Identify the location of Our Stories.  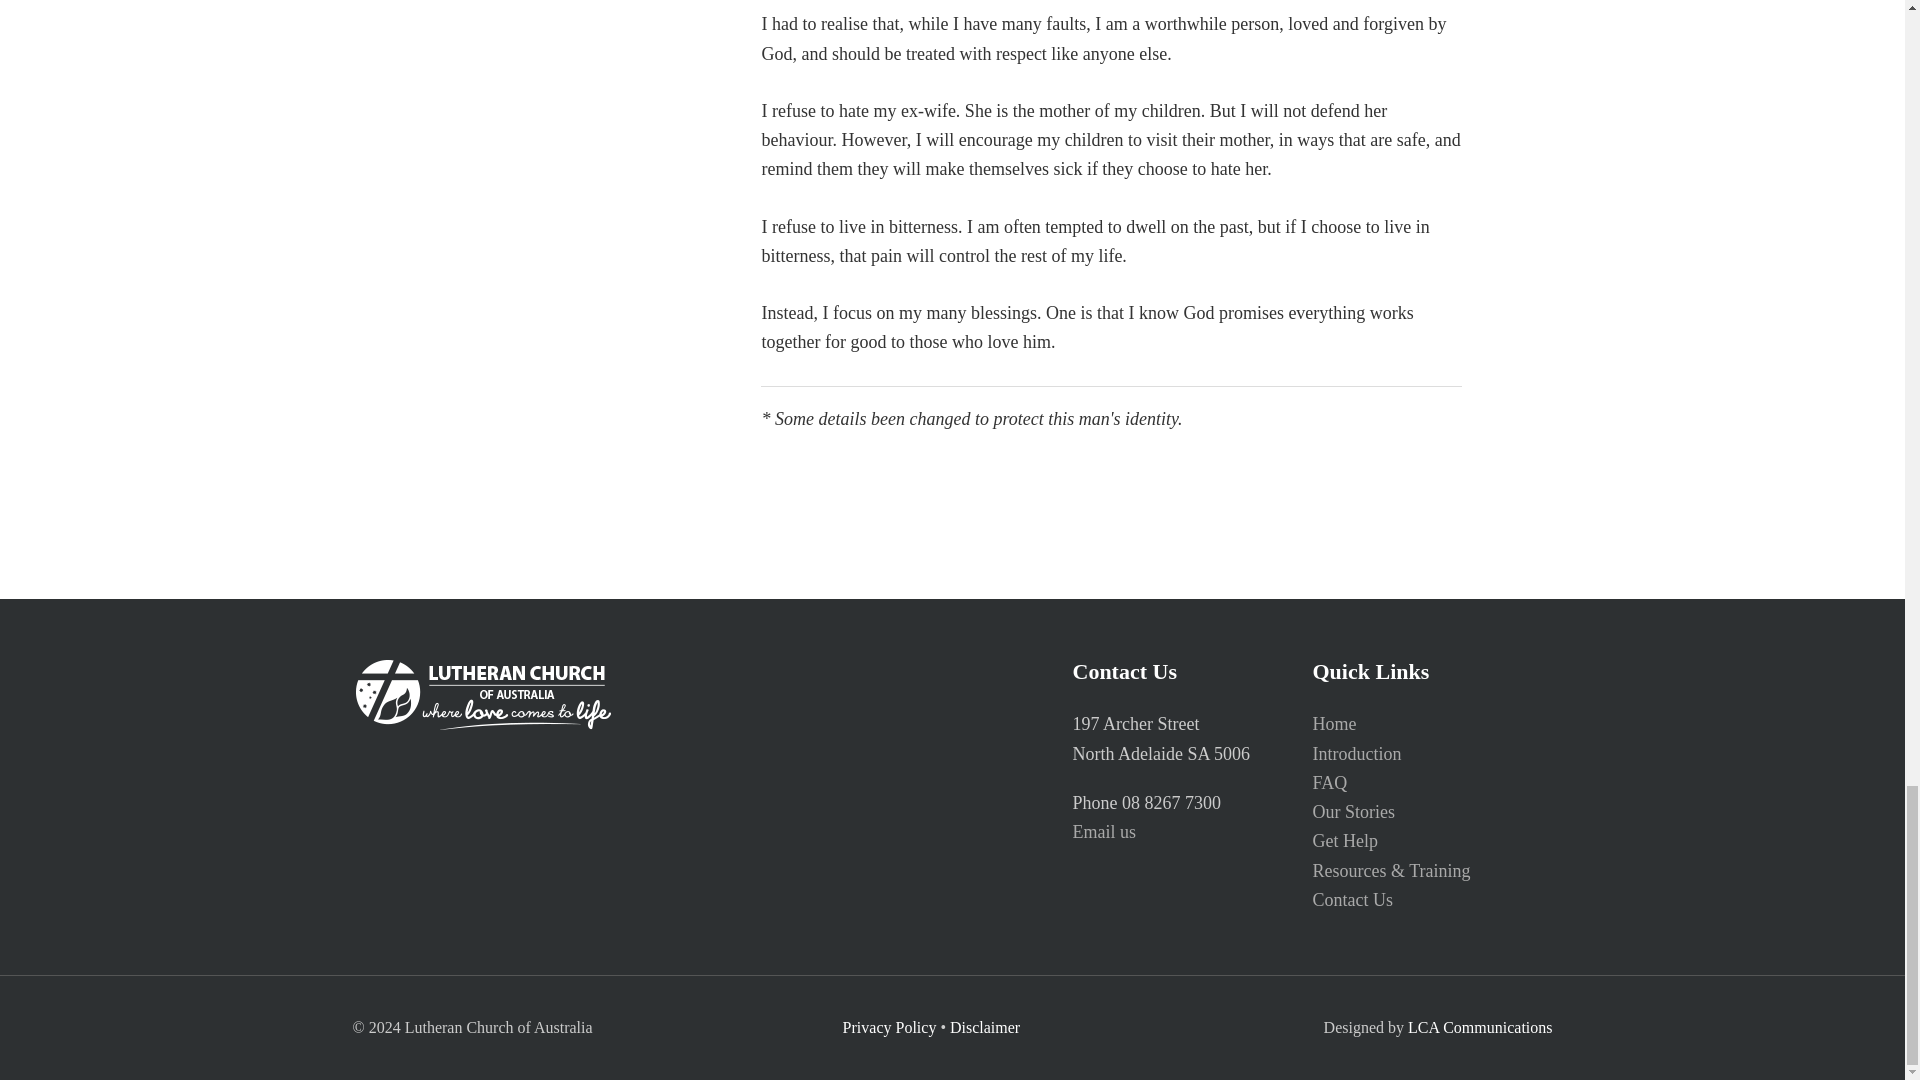
(1353, 812).